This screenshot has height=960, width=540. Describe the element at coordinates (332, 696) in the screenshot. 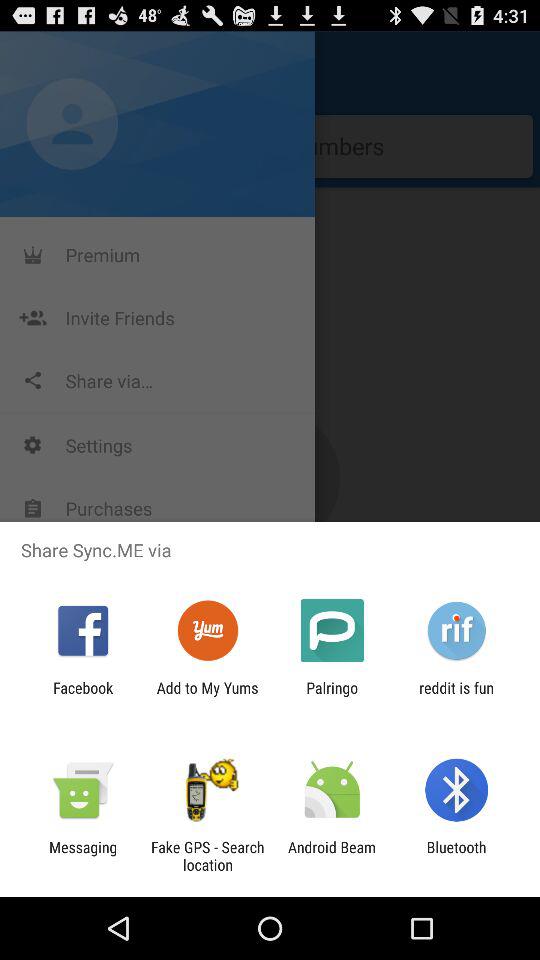

I see `swipe until palringo item` at that location.